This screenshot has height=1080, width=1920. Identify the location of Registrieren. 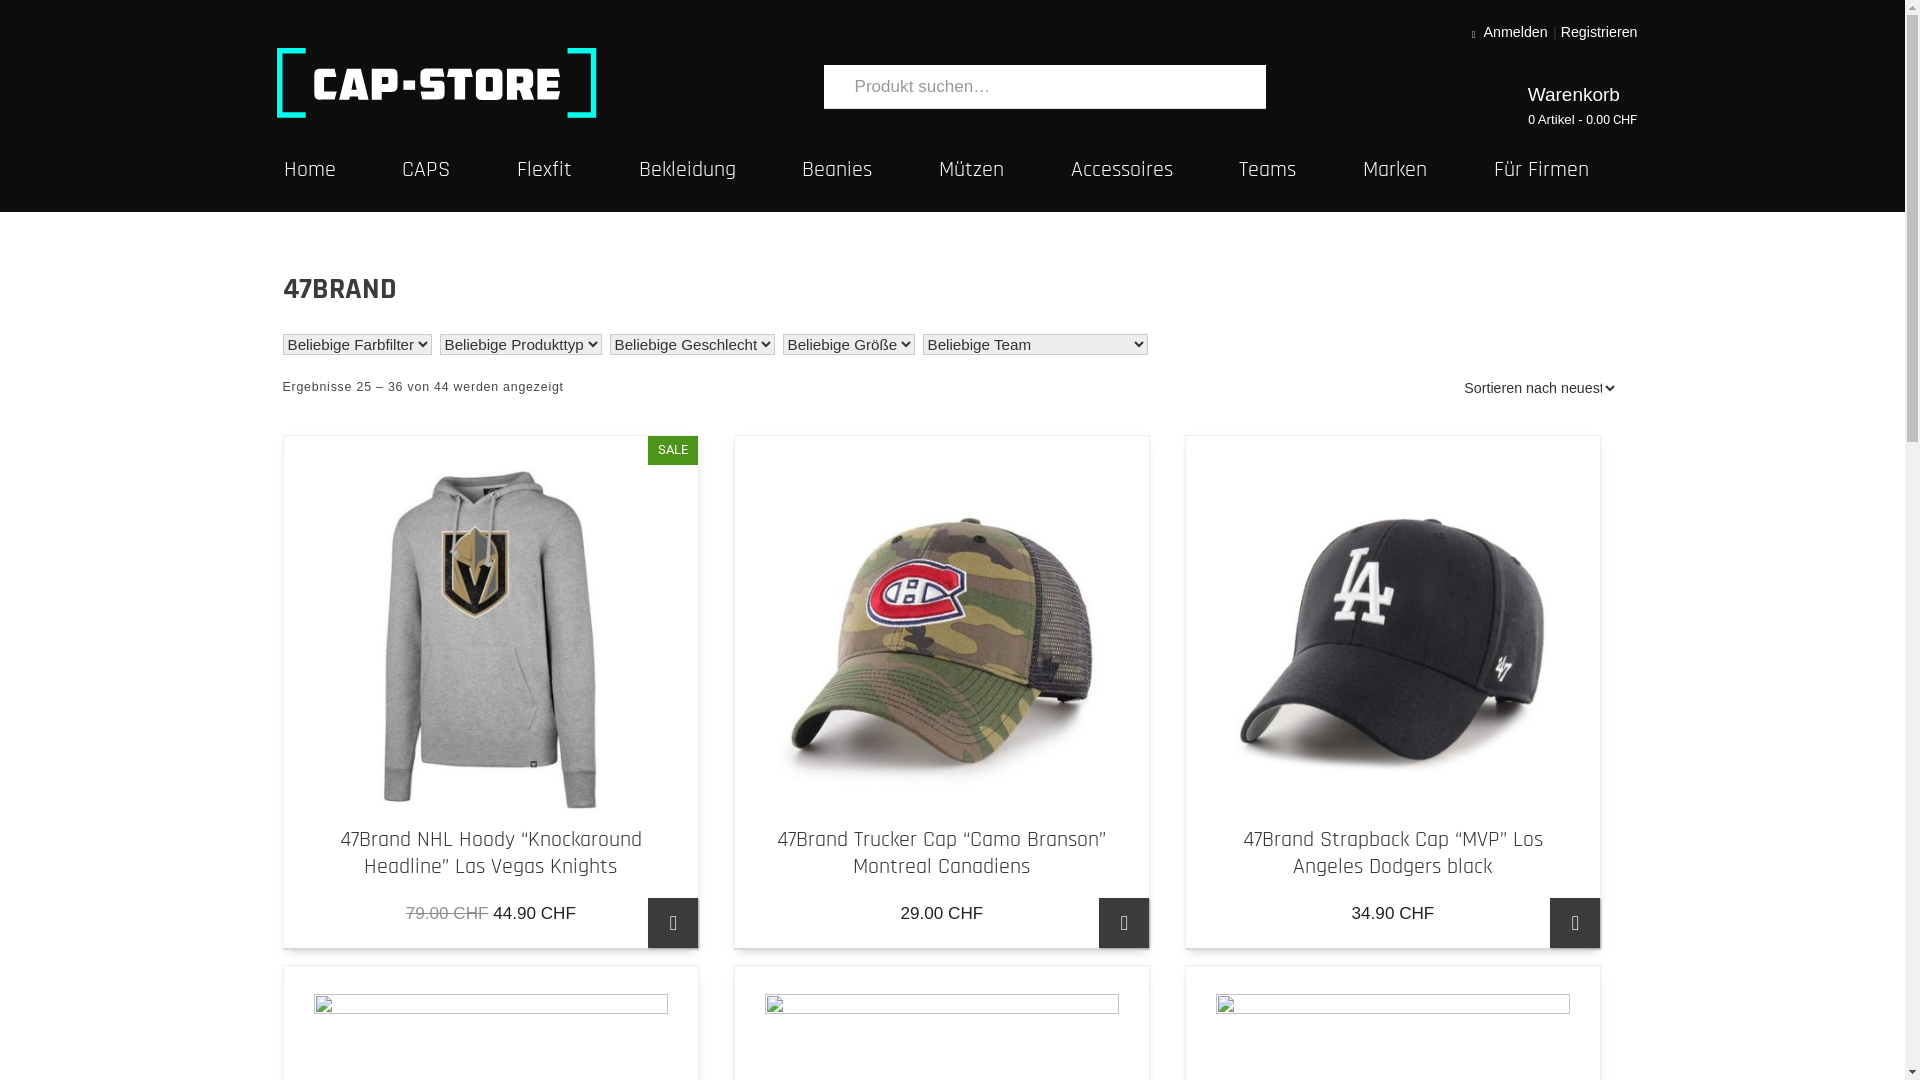
(1600, 32).